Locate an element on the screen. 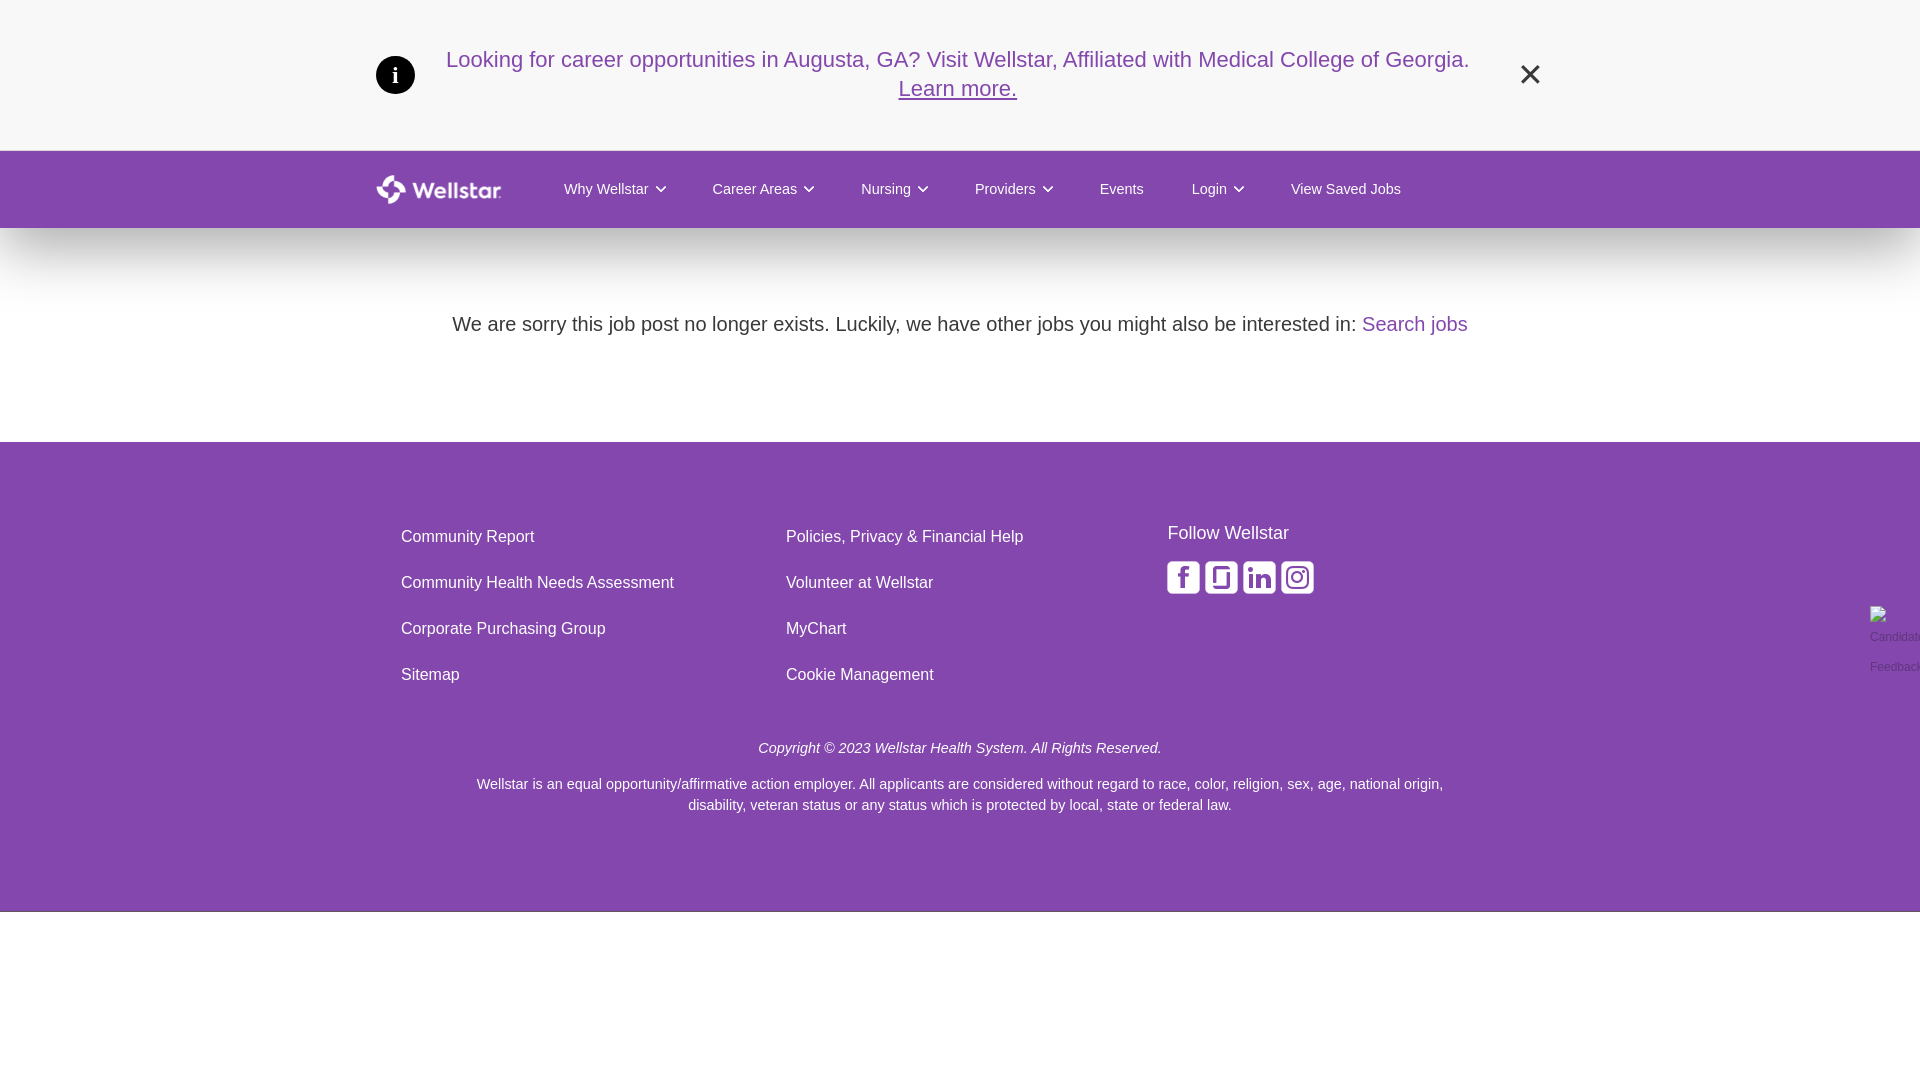 The width and height of the screenshot is (1920, 1080). Career Areas is located at coordinates (762, 188).